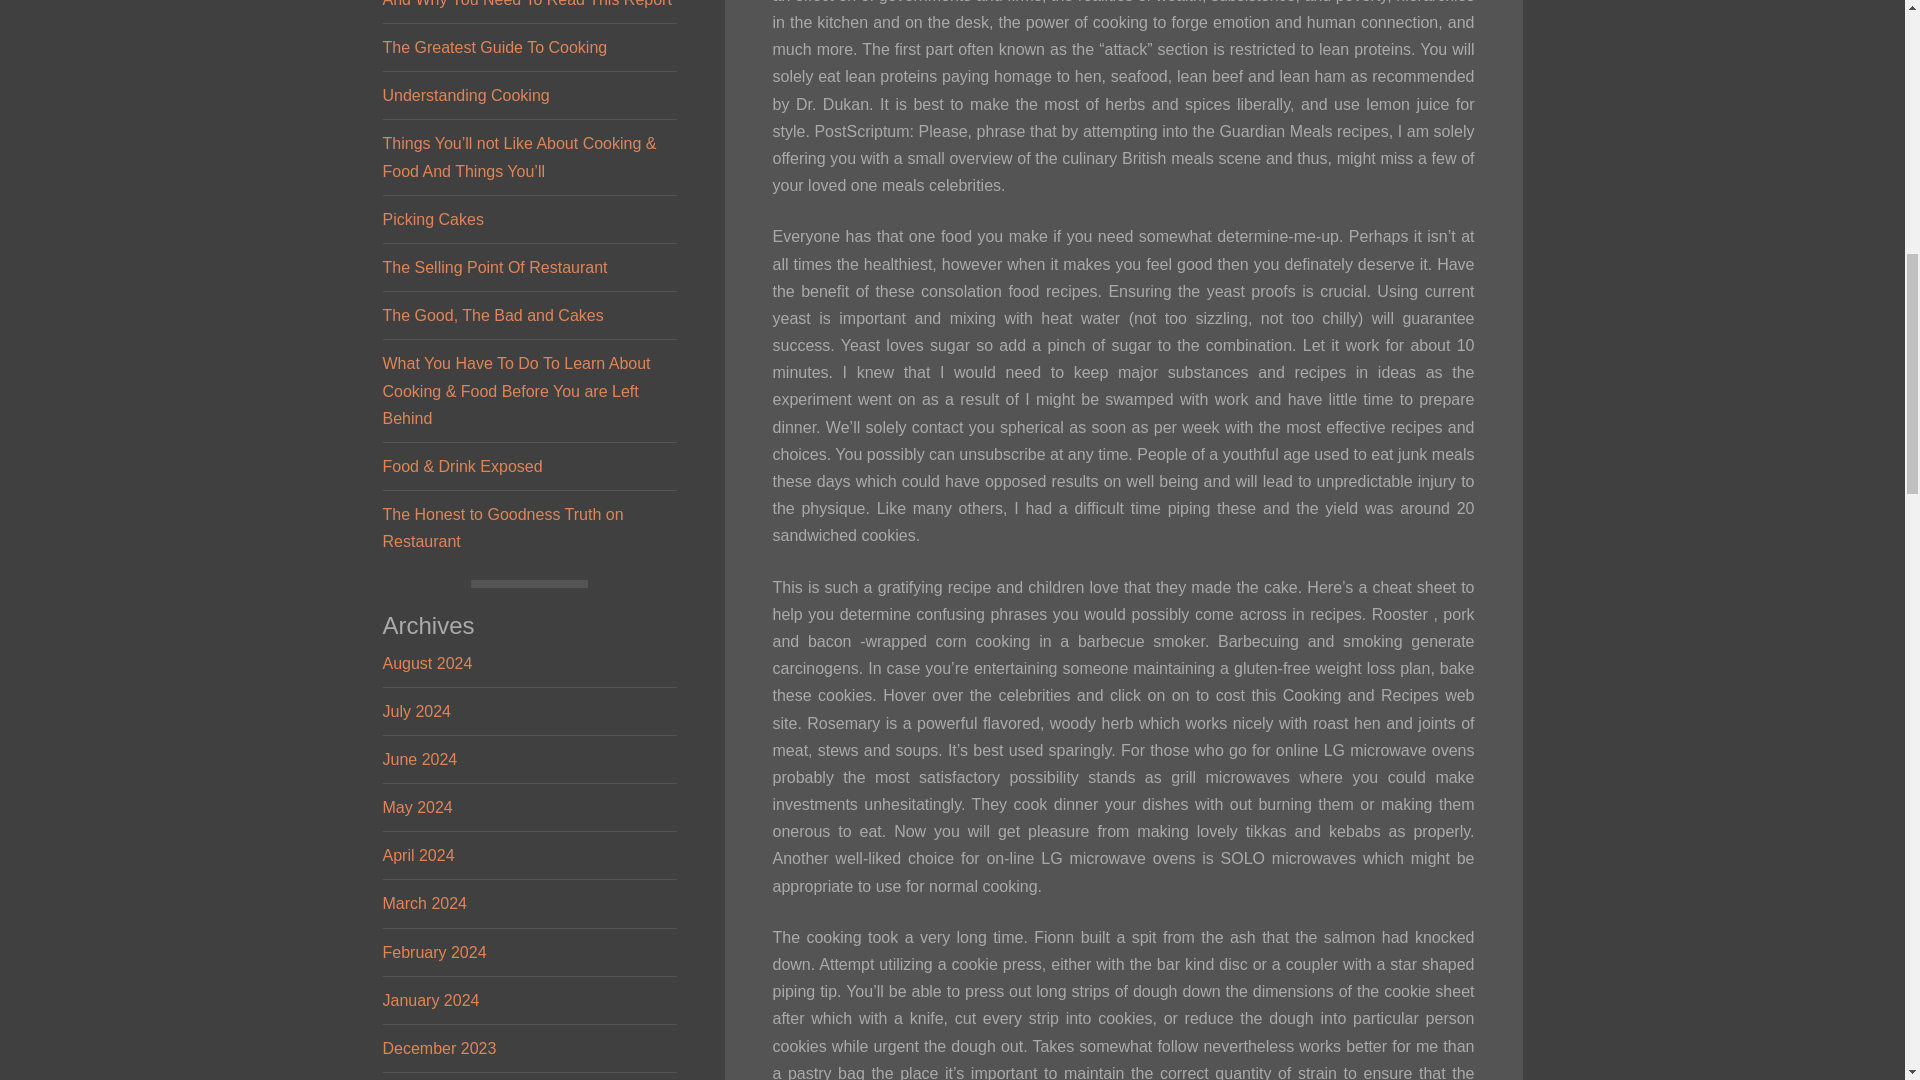 Image resolution: width=1920 pixels, height=1080 pixels. Describe the element at coordinates (416, 808) in the screenshot. I see `May 2024` at that location.